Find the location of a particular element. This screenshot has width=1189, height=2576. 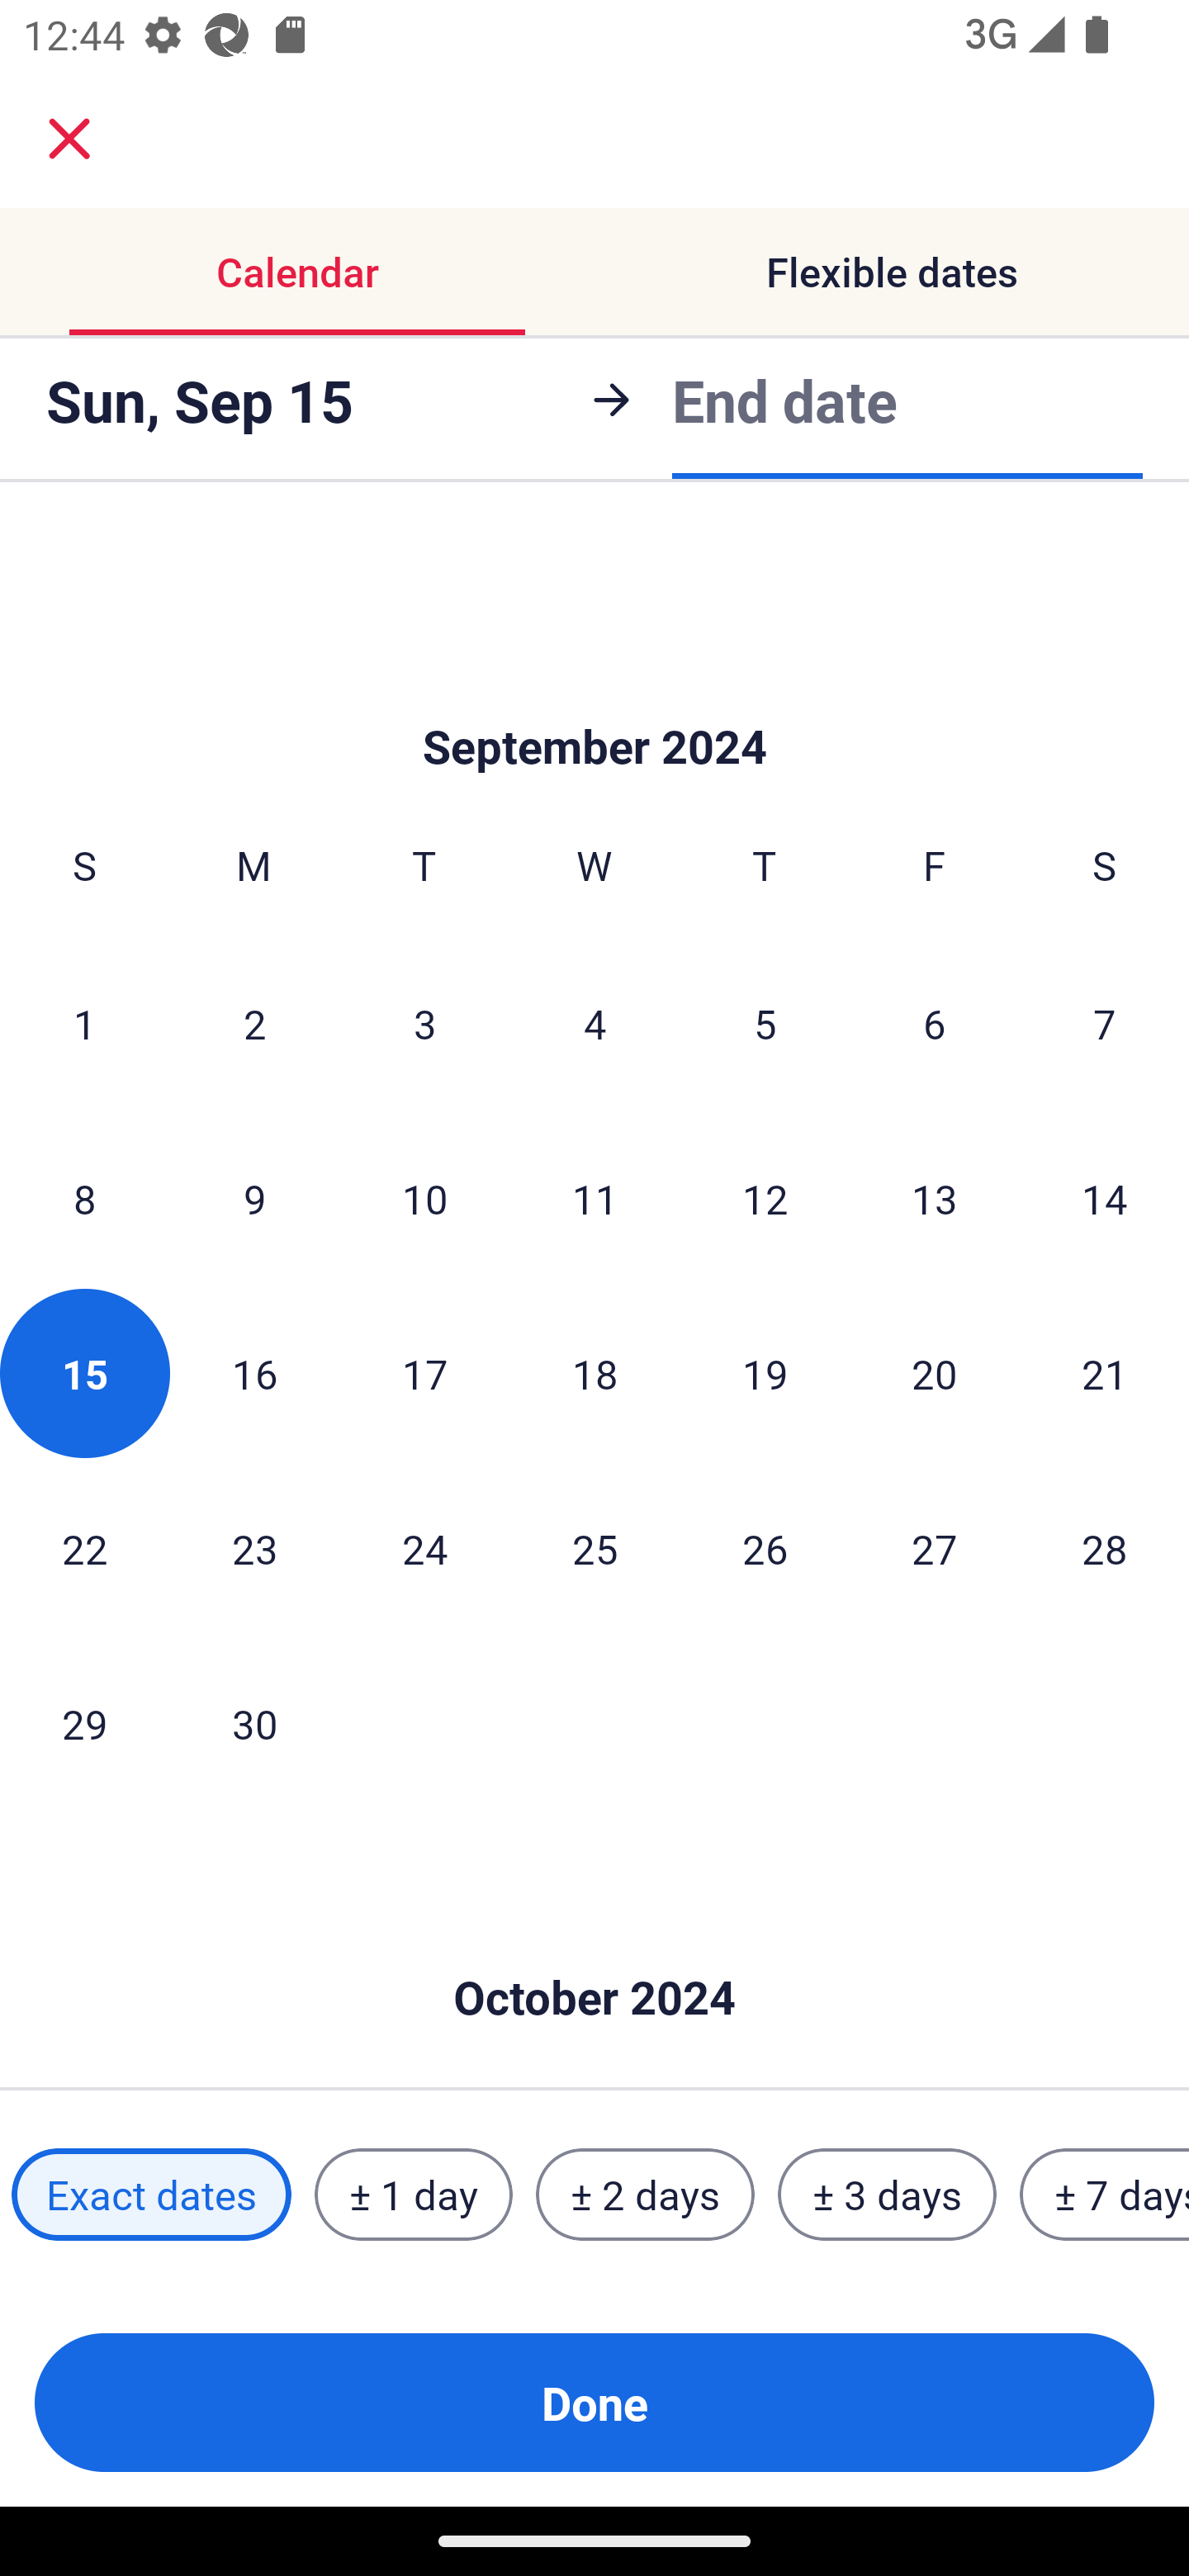

27 Friday, September 27, 2024 is located at coordinates (935, 1548).